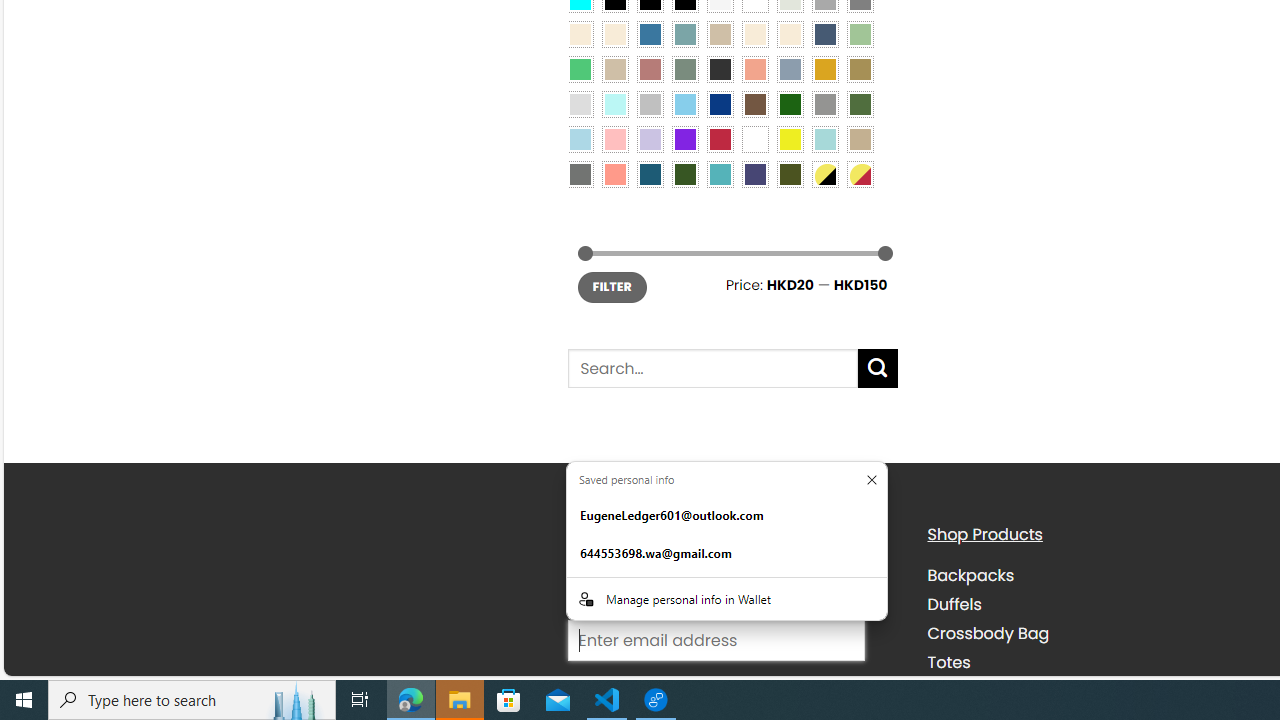 Image resolution: width=1280 pixels, height=720 pixels. What do you see at coordinates (580, 69) in the screenshot?
I see `Emerald Green` at bounding box center [580, 69].